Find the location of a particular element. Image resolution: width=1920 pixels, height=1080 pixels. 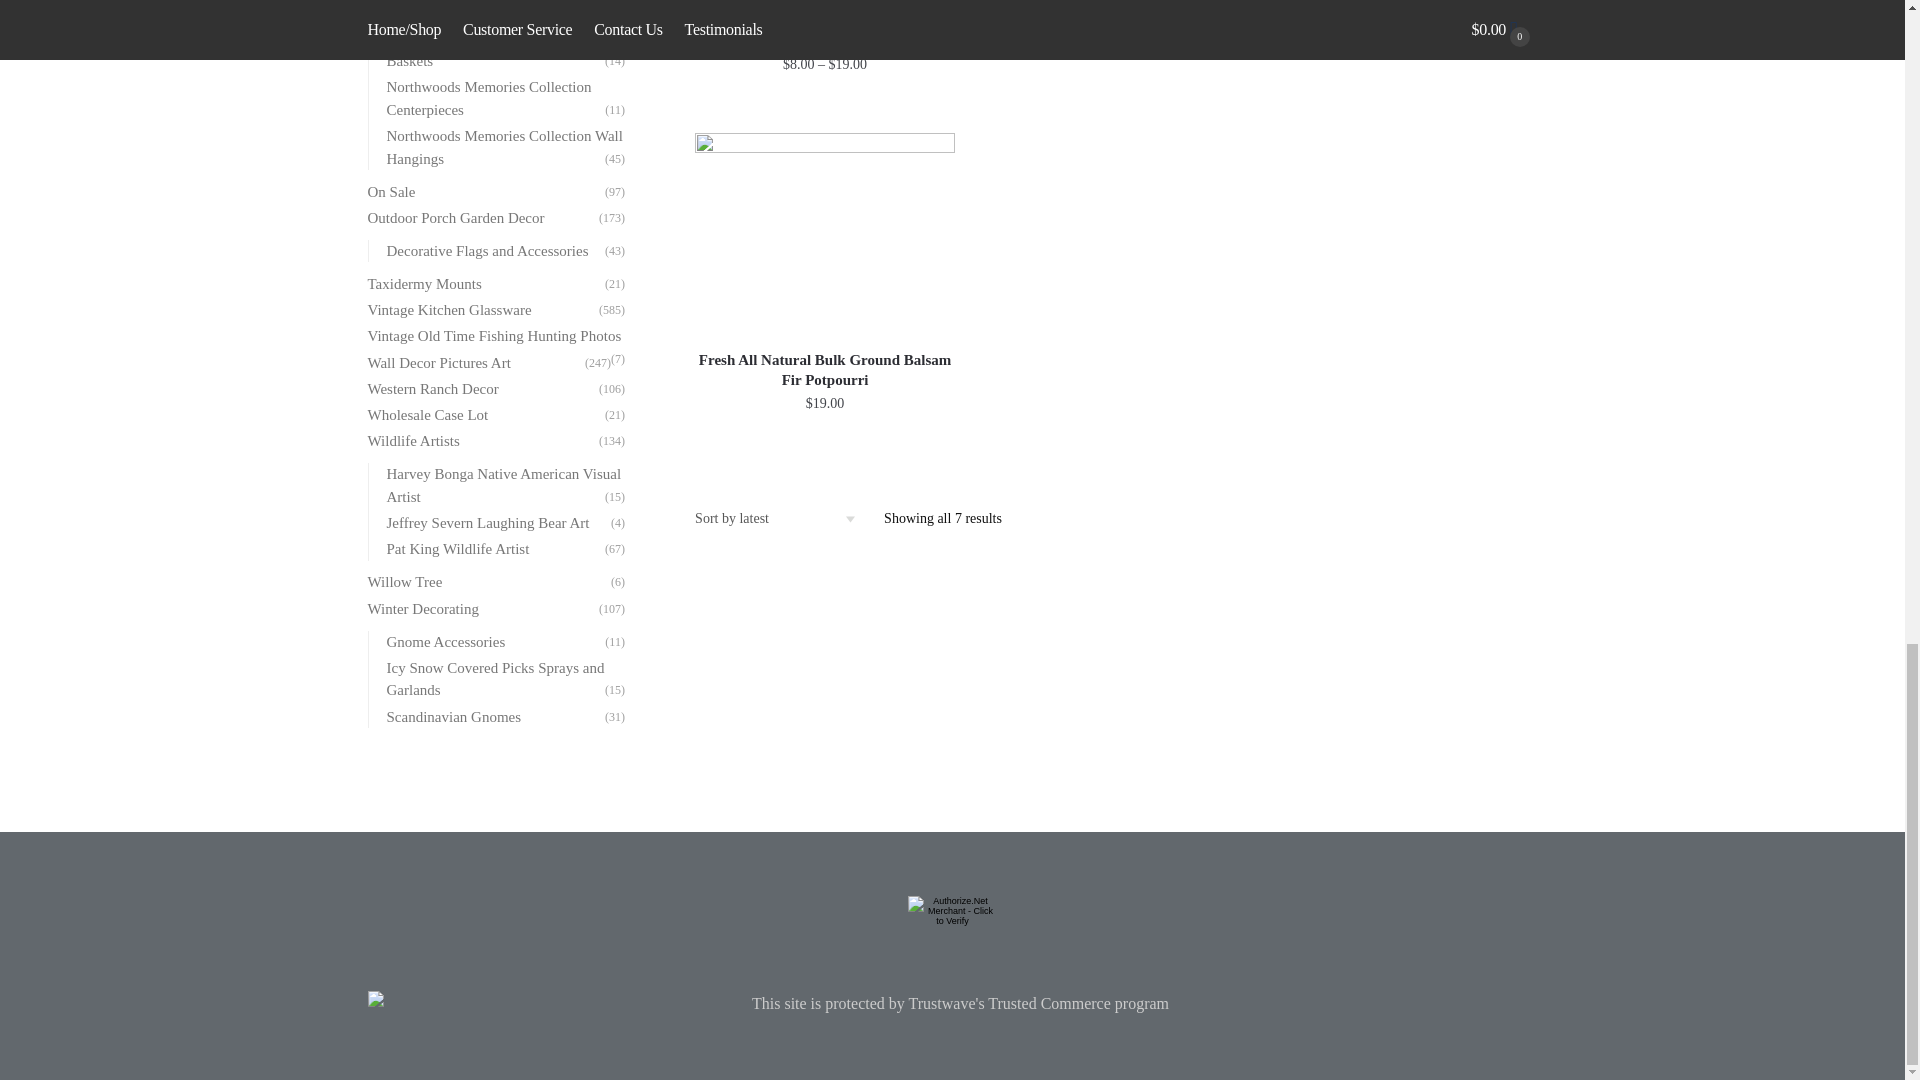

Incense Campfire Memories Balsam Fir Christmas Incense Stick is located at coordinates (1114, 16).